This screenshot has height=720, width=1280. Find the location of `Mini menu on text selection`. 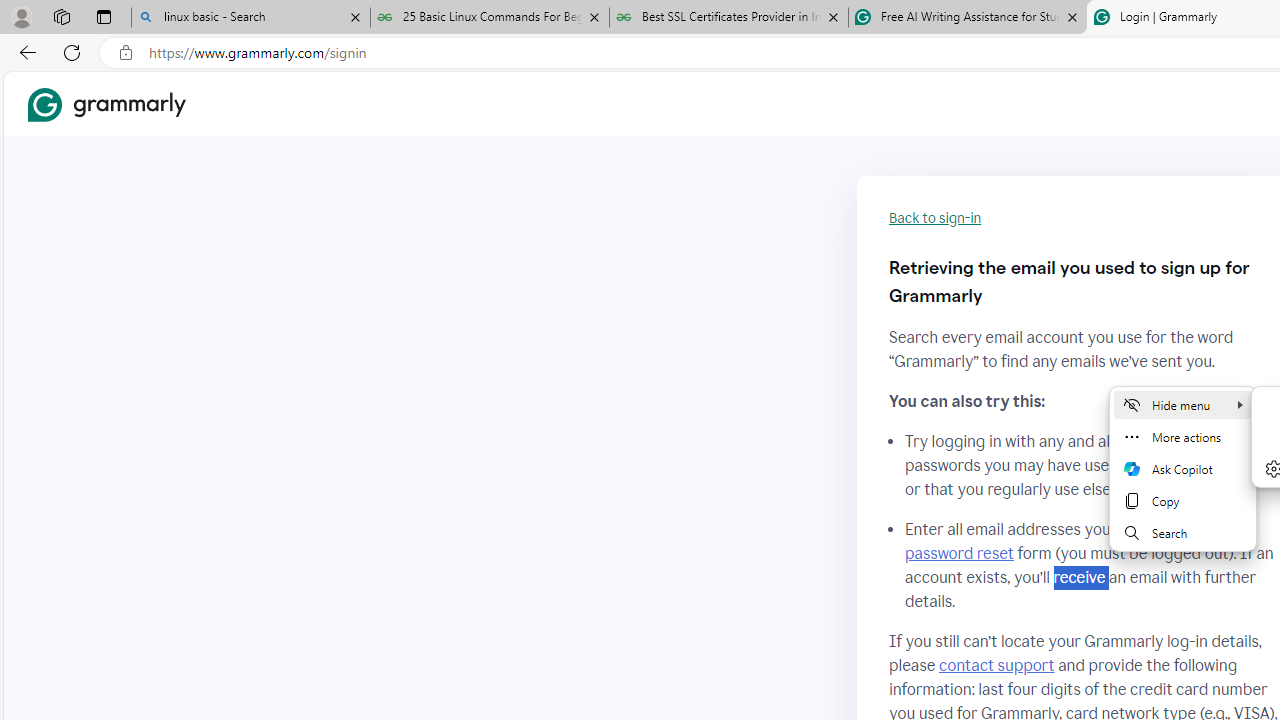

Mini menu on text selection is located at coordinates (1182, 468).